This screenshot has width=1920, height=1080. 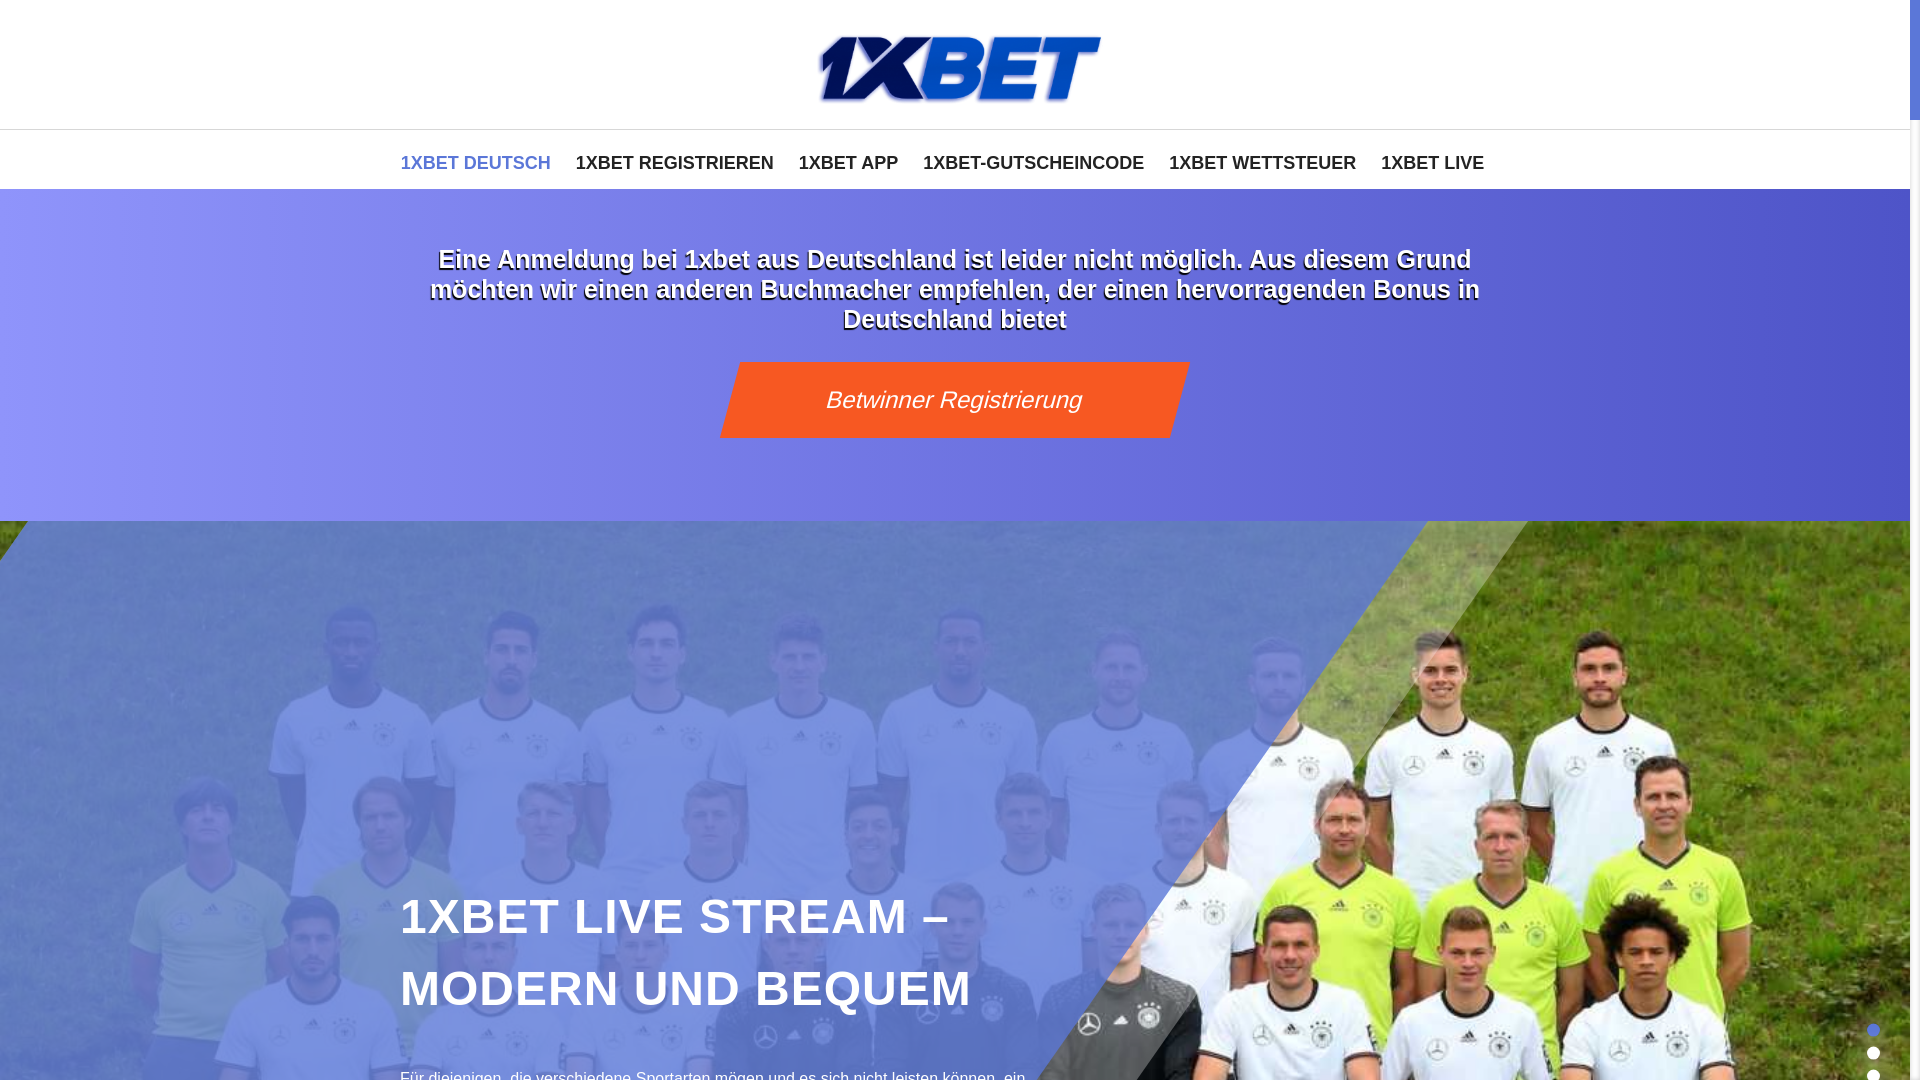 What do you see at coordinates (848, 160) in the screenshot?
I see `1XBET APP` at bounding box center [848, 160].